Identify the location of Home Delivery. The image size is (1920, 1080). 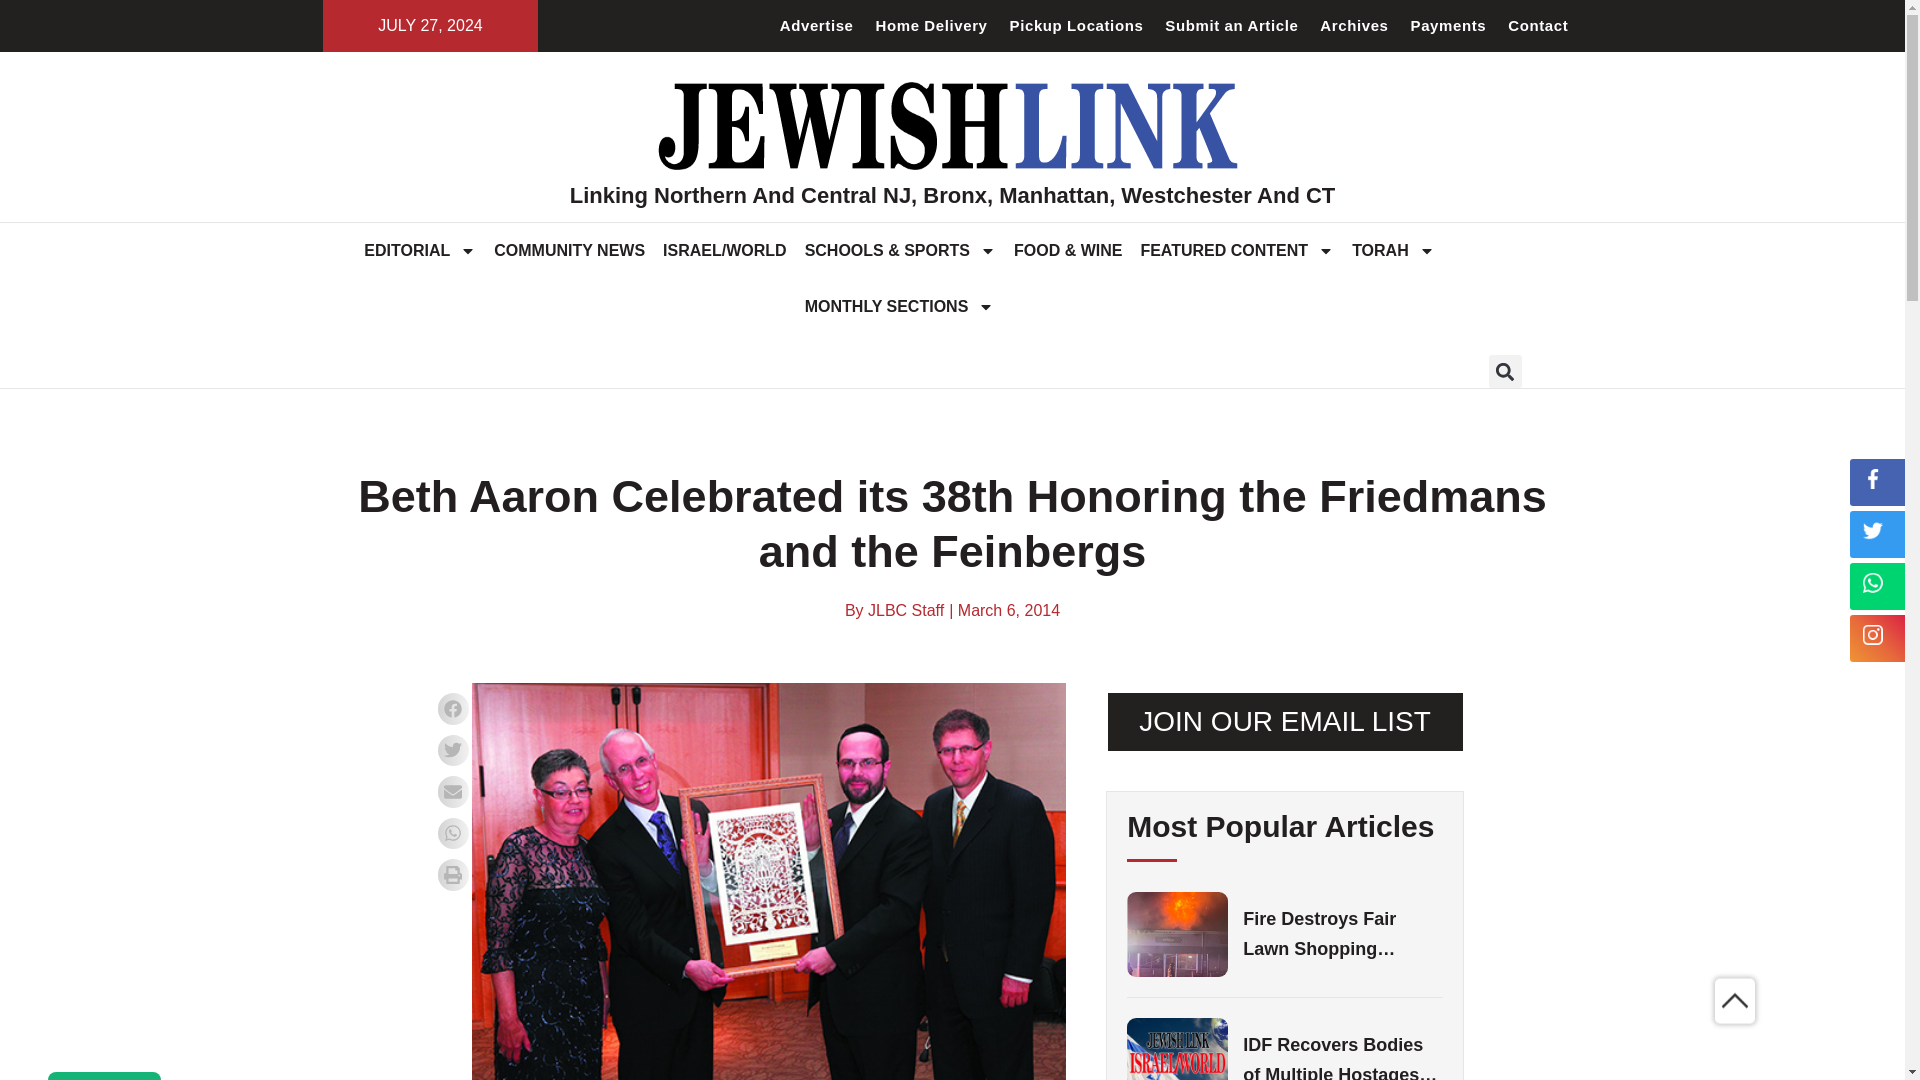
(932, 26).